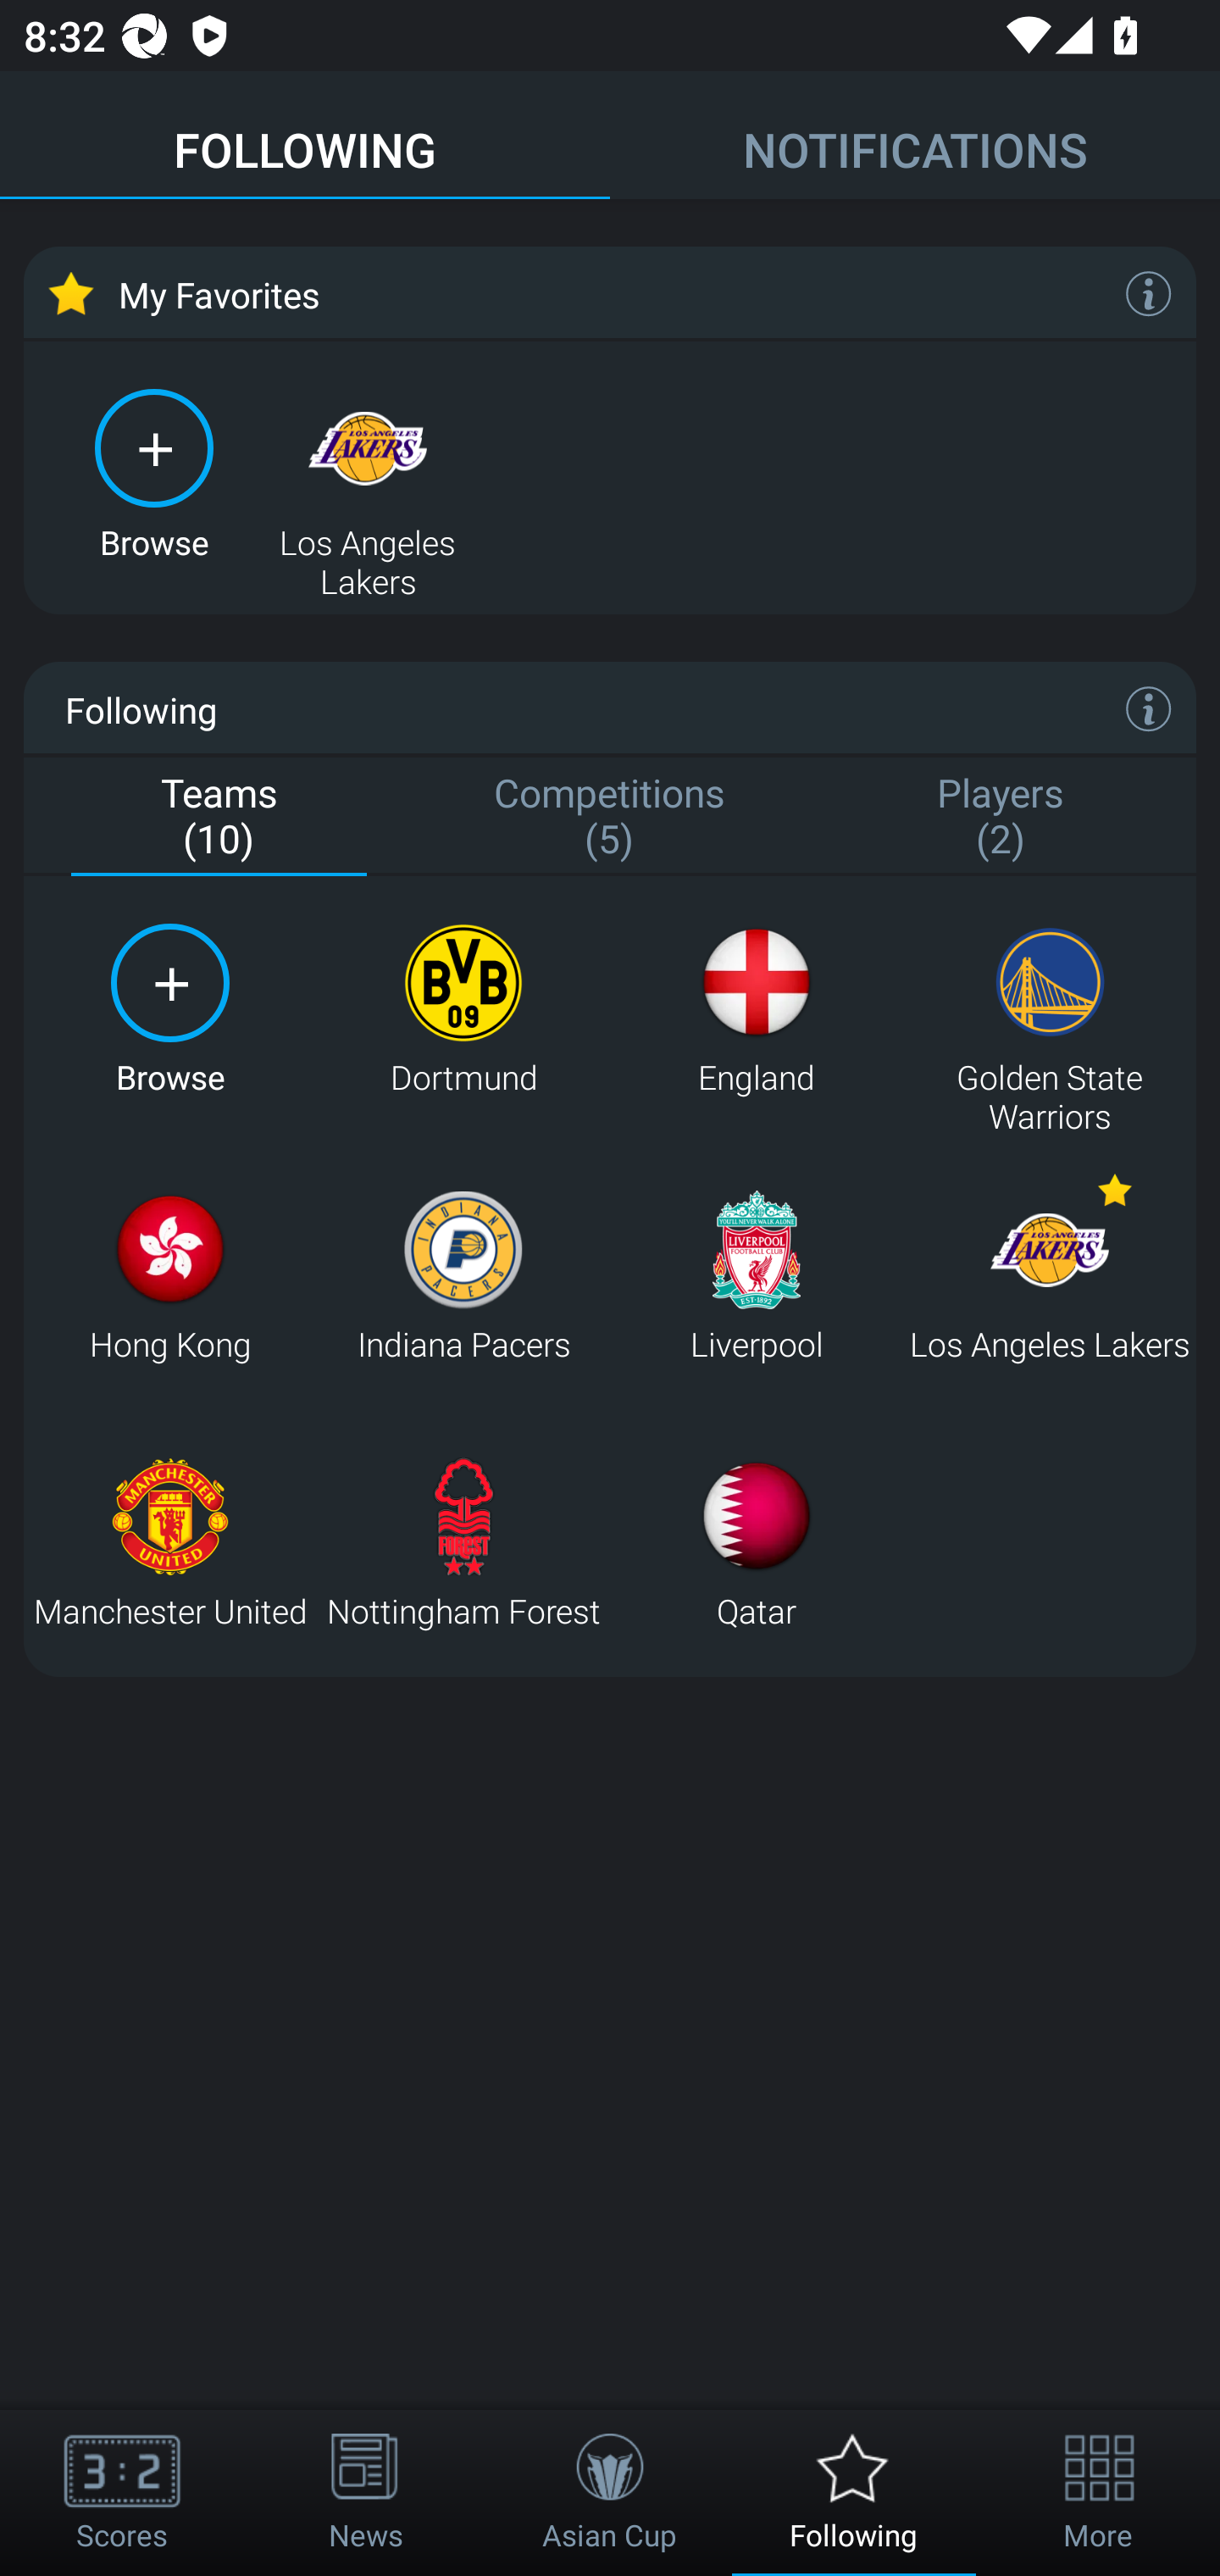 This screenshot has height=2576, width=1220. Describe the element at coordinates (122, 2493) in the screenshot. I see `Scores` at that location.